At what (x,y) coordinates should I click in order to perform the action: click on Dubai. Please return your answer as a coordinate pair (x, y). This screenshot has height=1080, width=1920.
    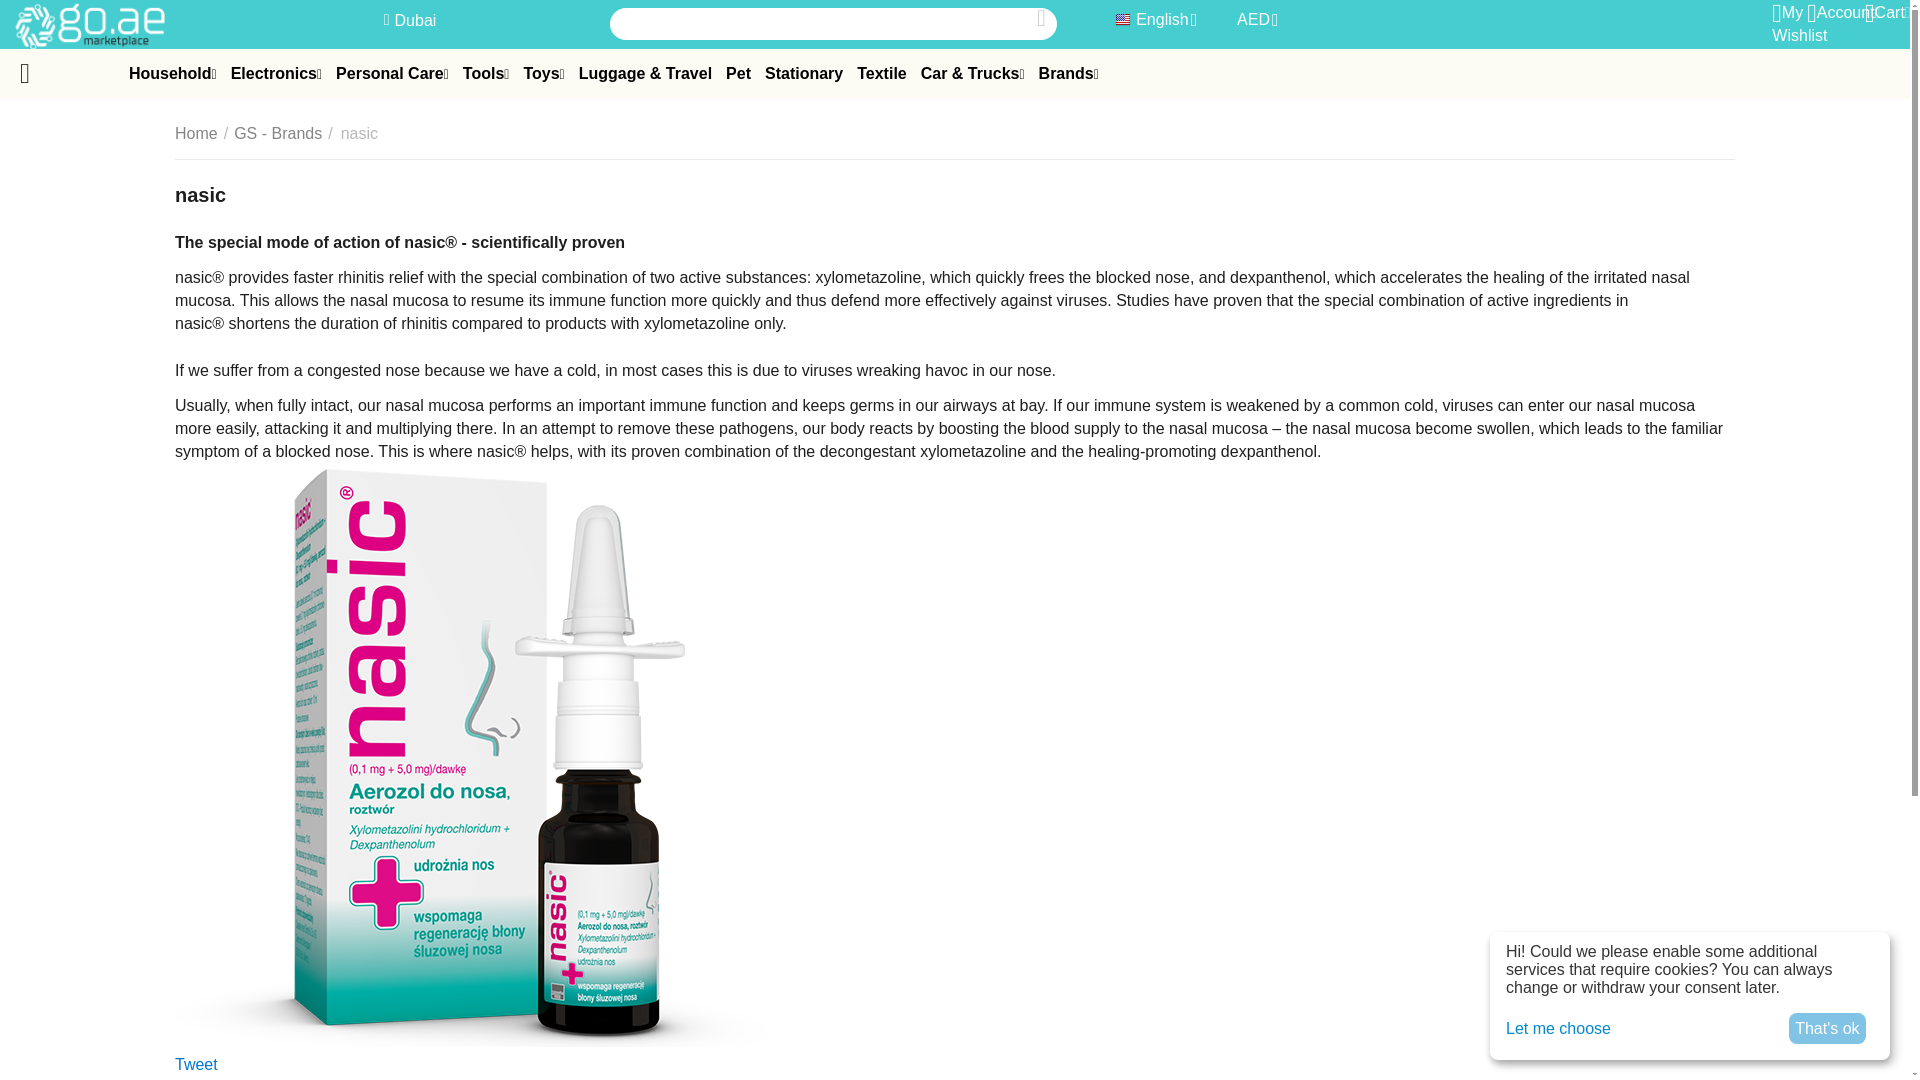
    Looking at the image, I should click on (410, 20).